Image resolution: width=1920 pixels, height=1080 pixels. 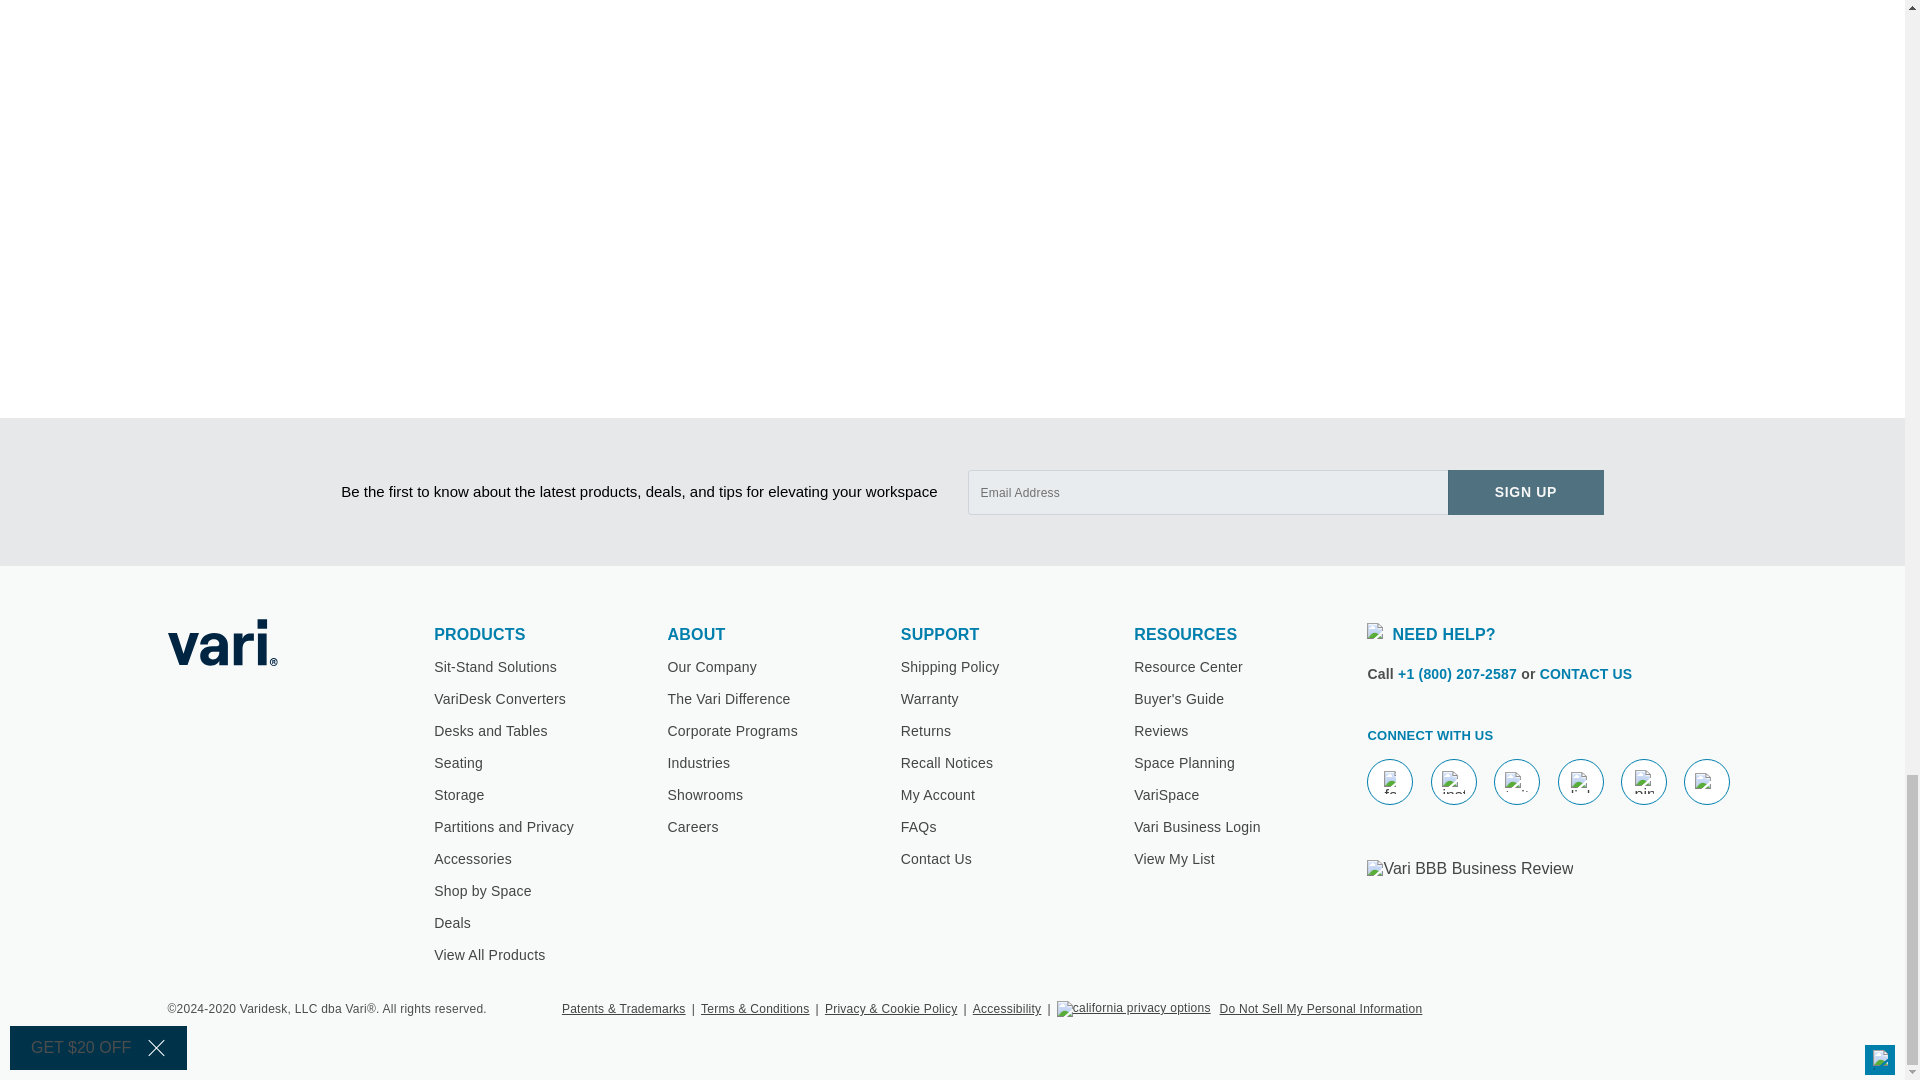 What do you see at coordinates (458, 795) in the screenshot?
I see `Go to Storage` at bounding box center [458, 795].